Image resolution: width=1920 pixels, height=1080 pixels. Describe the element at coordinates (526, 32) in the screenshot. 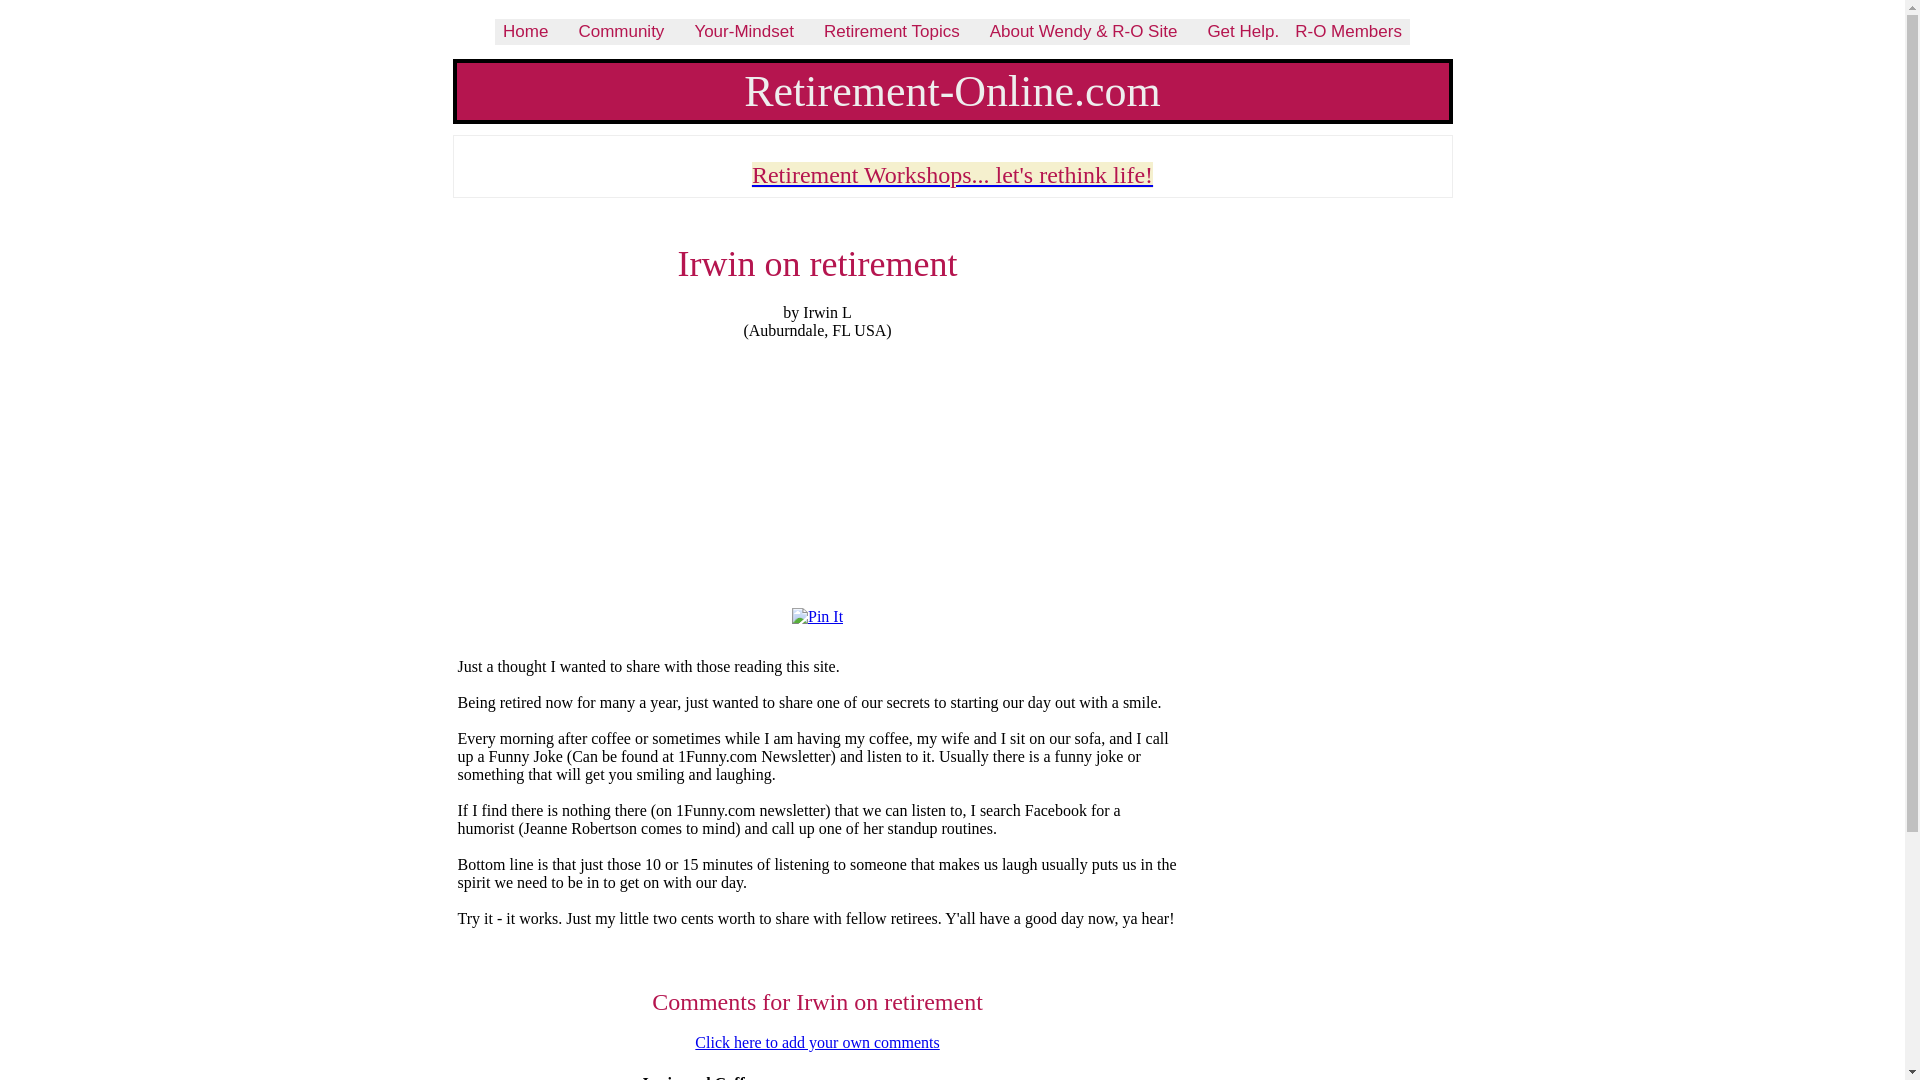

I see `Home` at that location.